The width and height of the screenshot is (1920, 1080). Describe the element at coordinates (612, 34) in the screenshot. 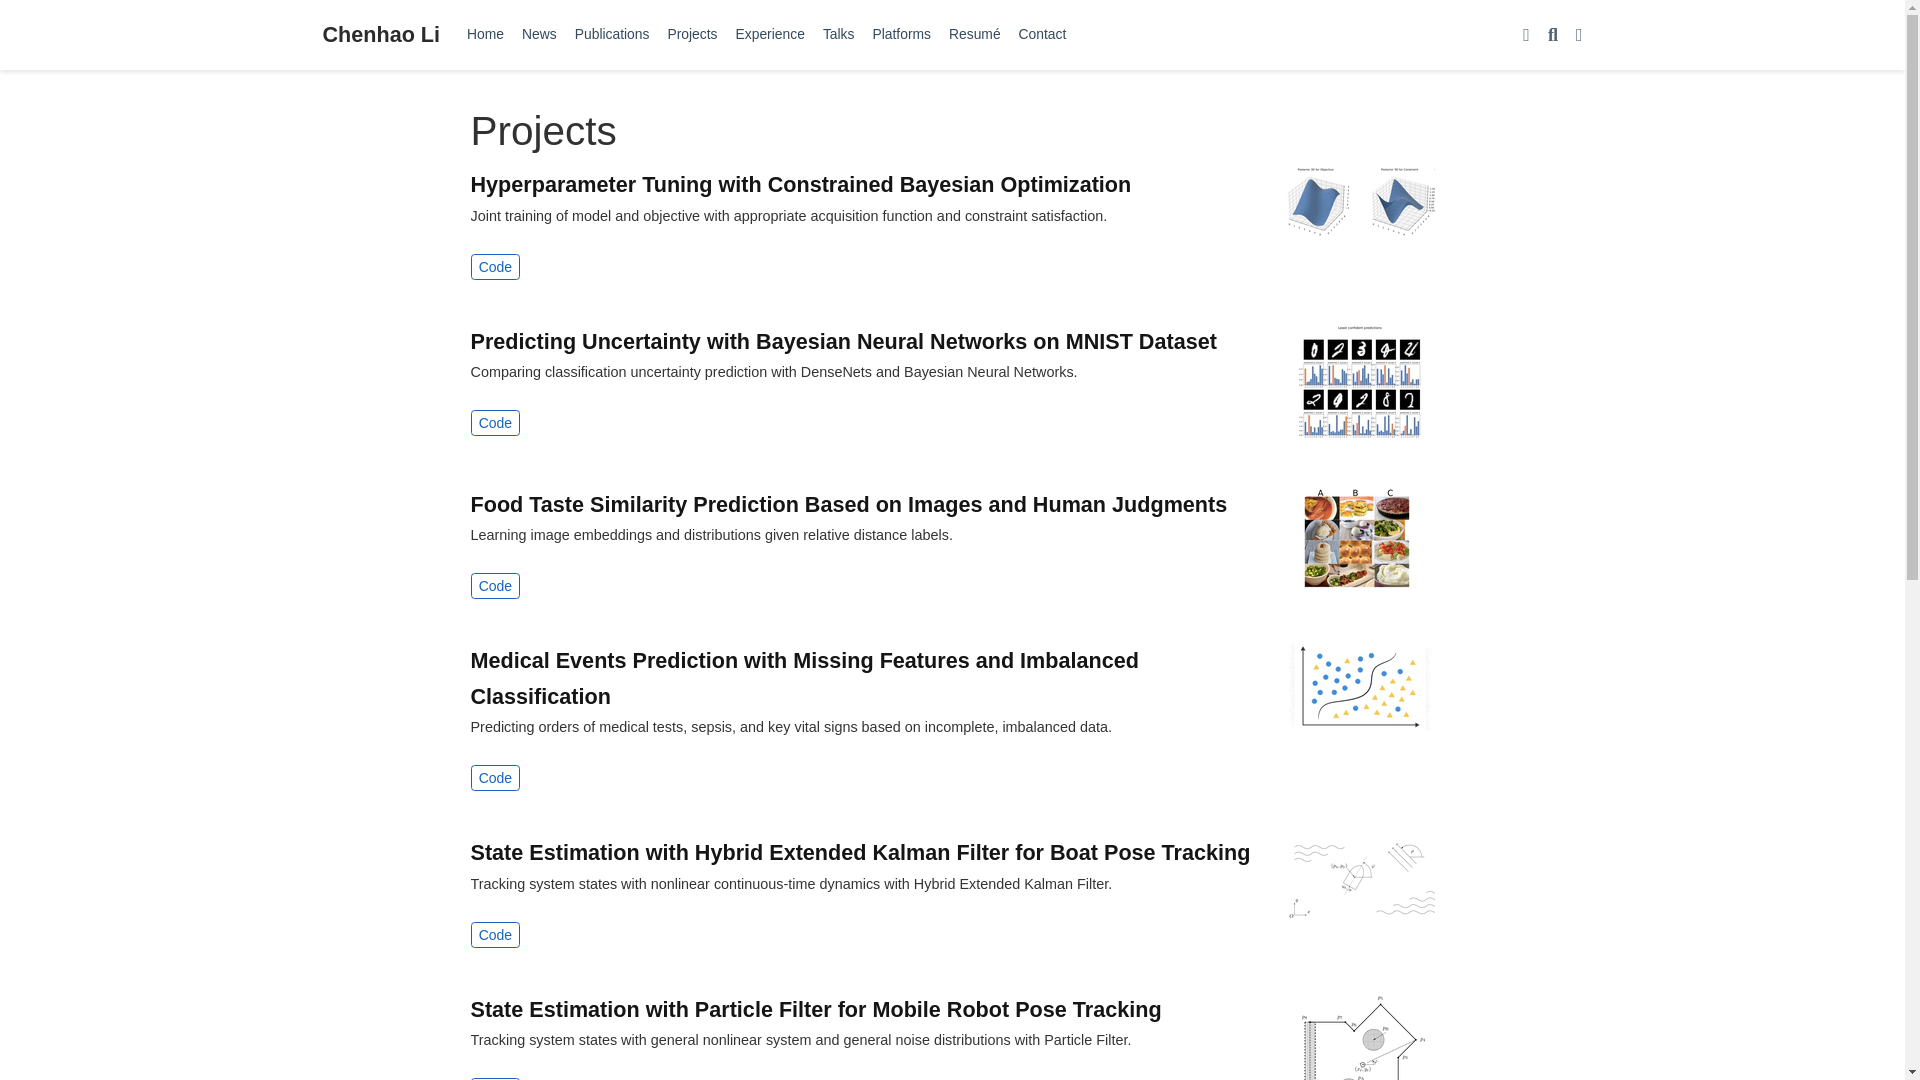

I see `Publications` at that location.